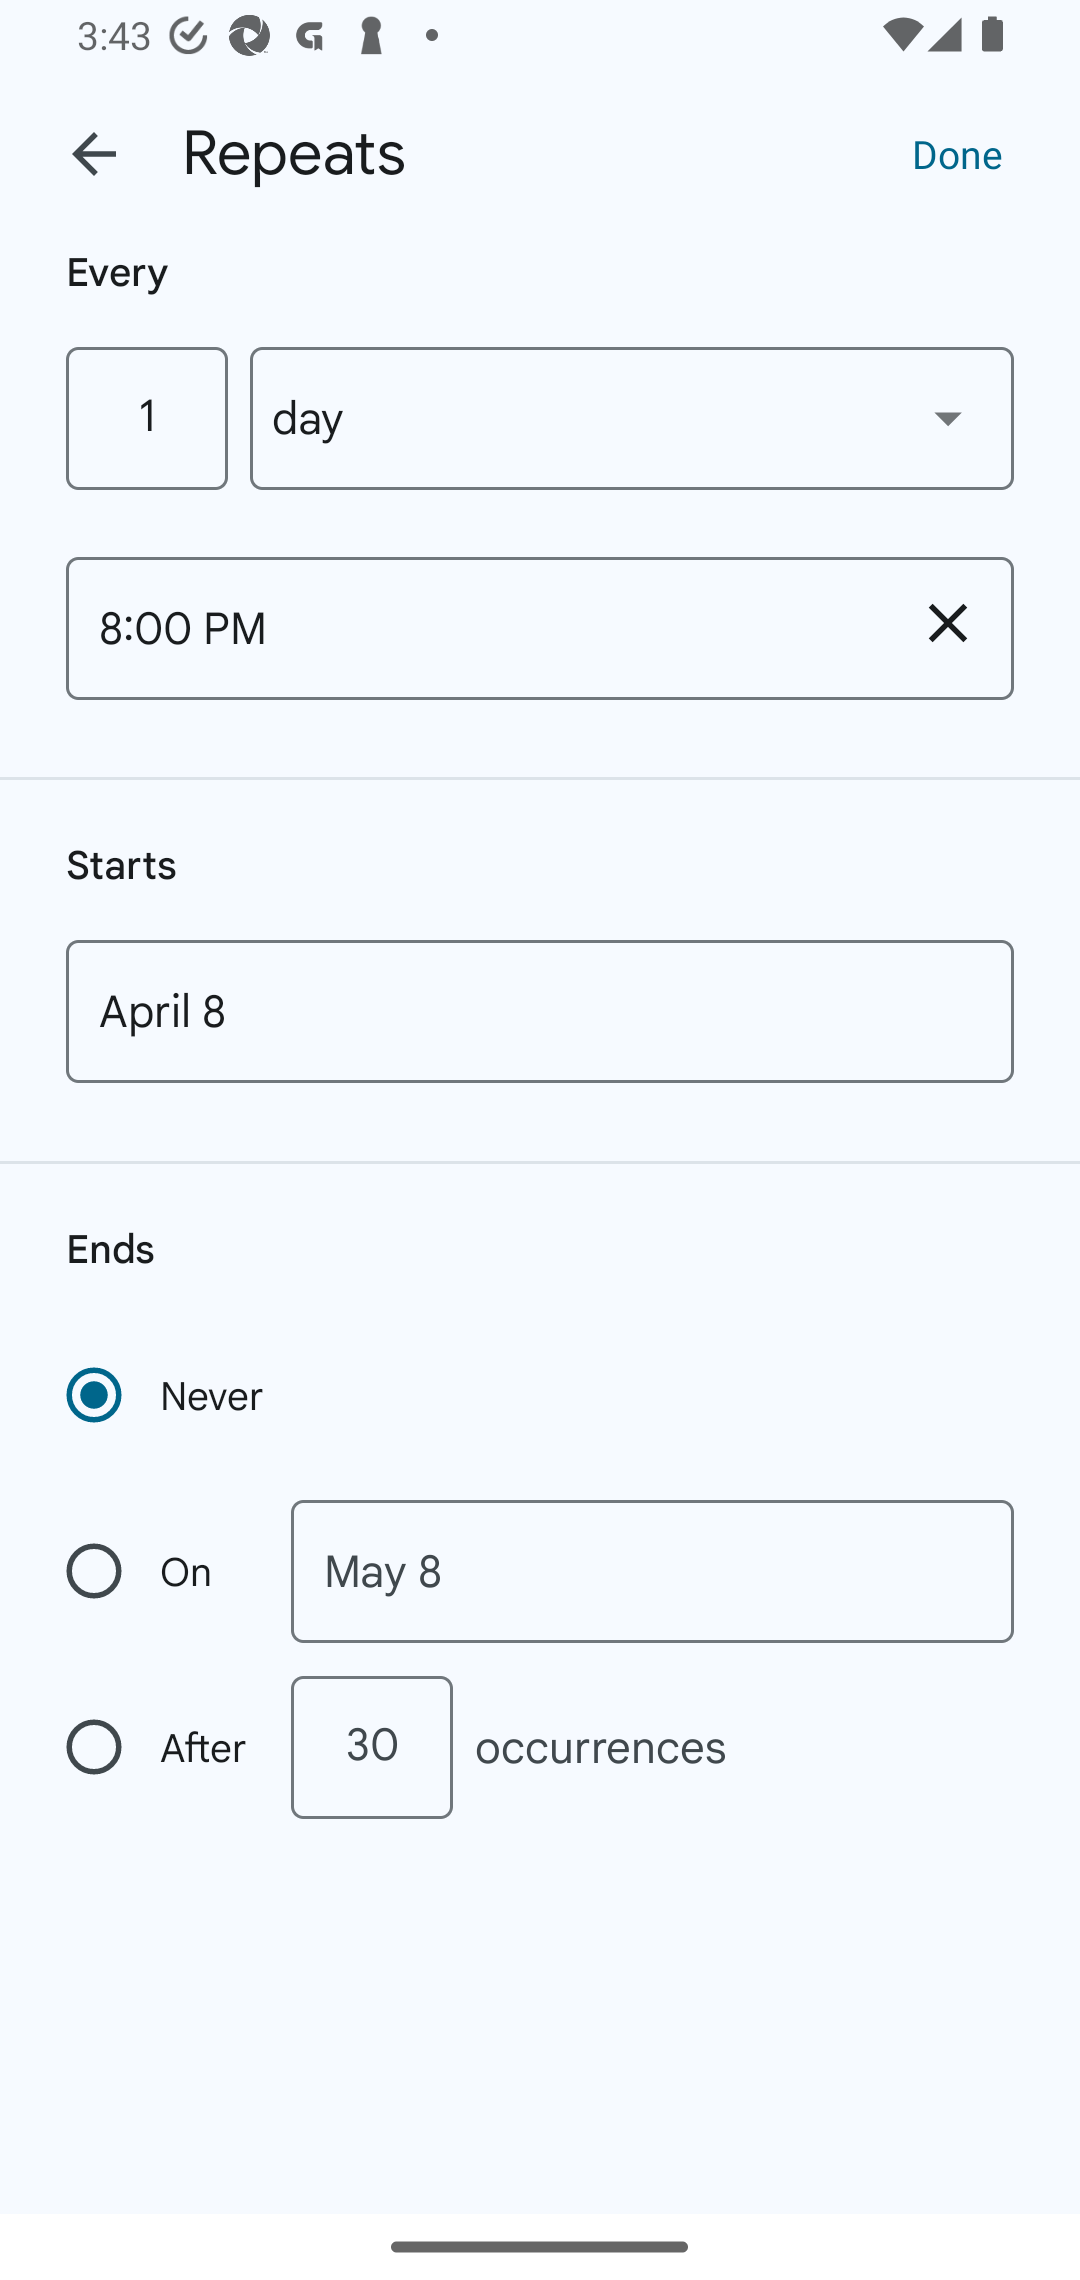  I want to click on 8:00 PM, so click(474, 628).